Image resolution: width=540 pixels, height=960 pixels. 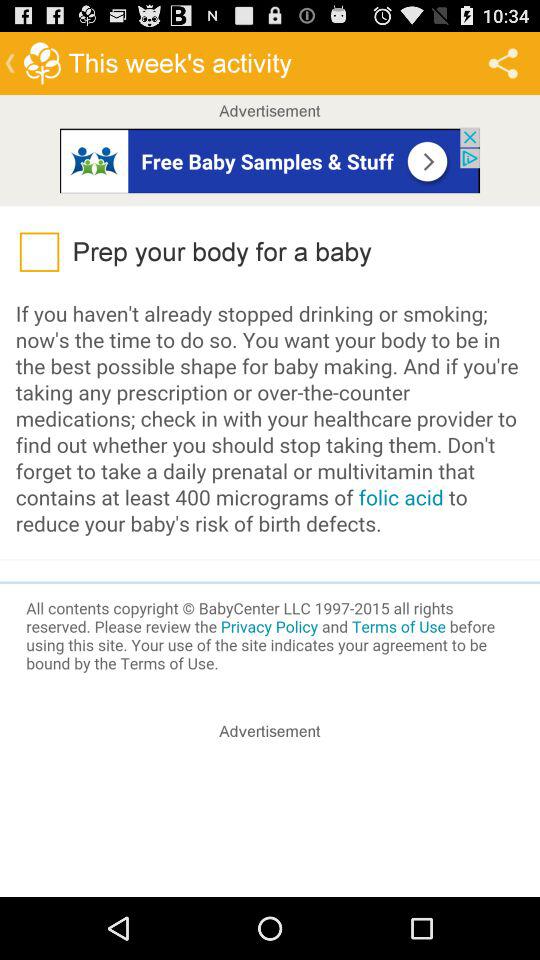 What do you see at coordinates (270, 160) in the screenshot?
I see `advertisement banner` at bounding box center [270, 160].